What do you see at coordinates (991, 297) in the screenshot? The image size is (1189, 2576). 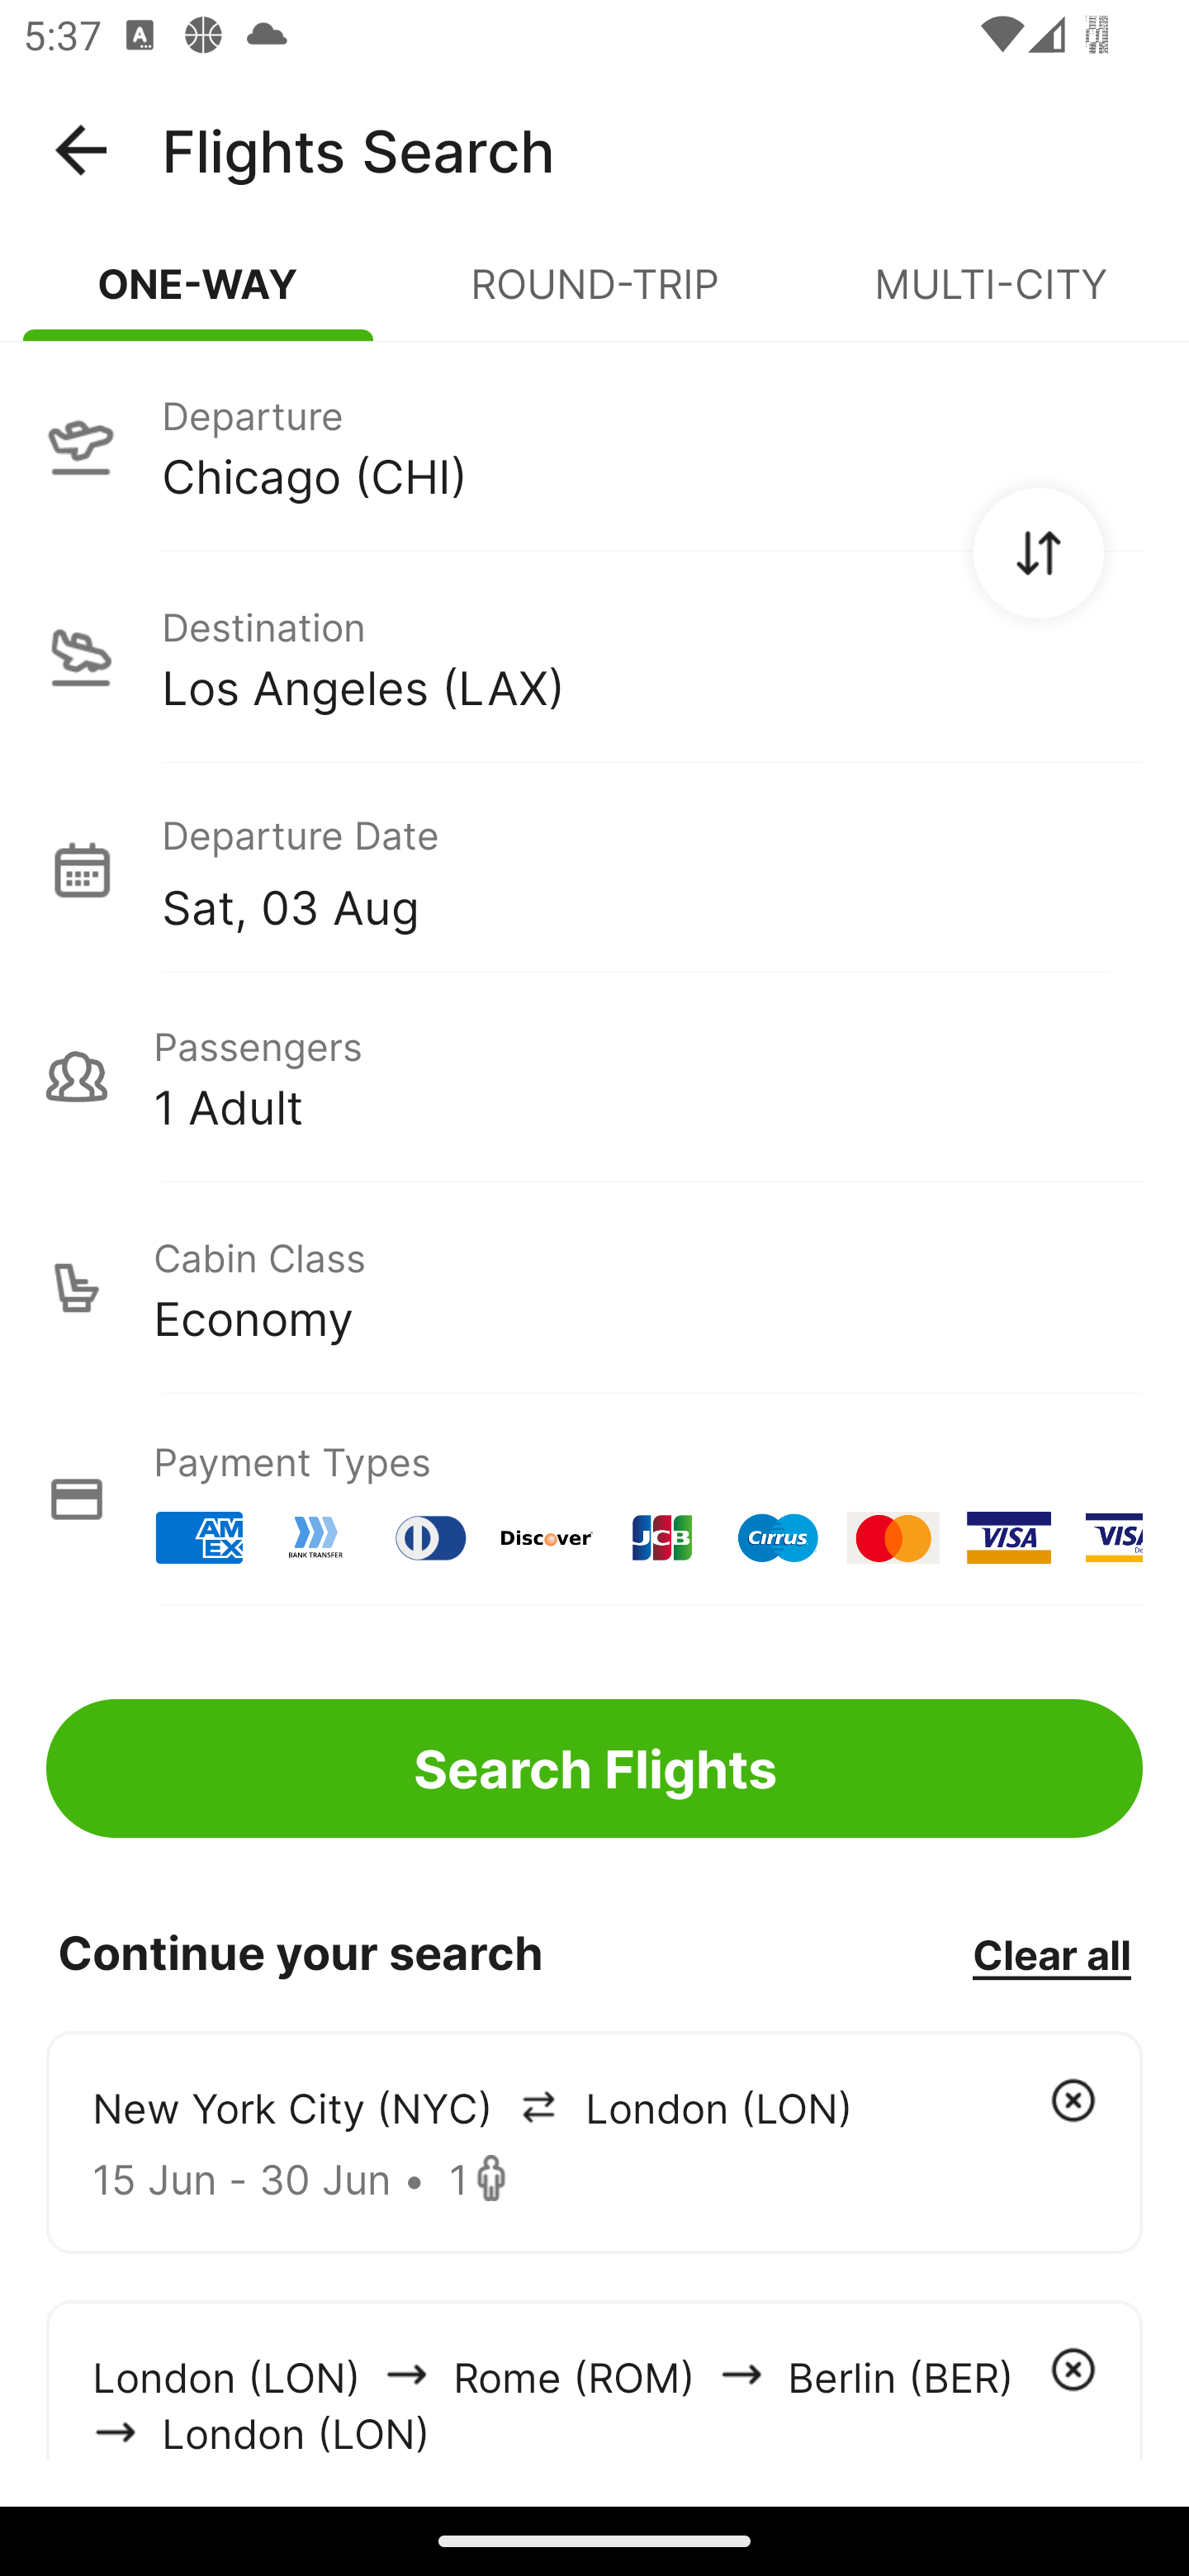 I see `MULTI-CITY` at bounding box center [991, 297].